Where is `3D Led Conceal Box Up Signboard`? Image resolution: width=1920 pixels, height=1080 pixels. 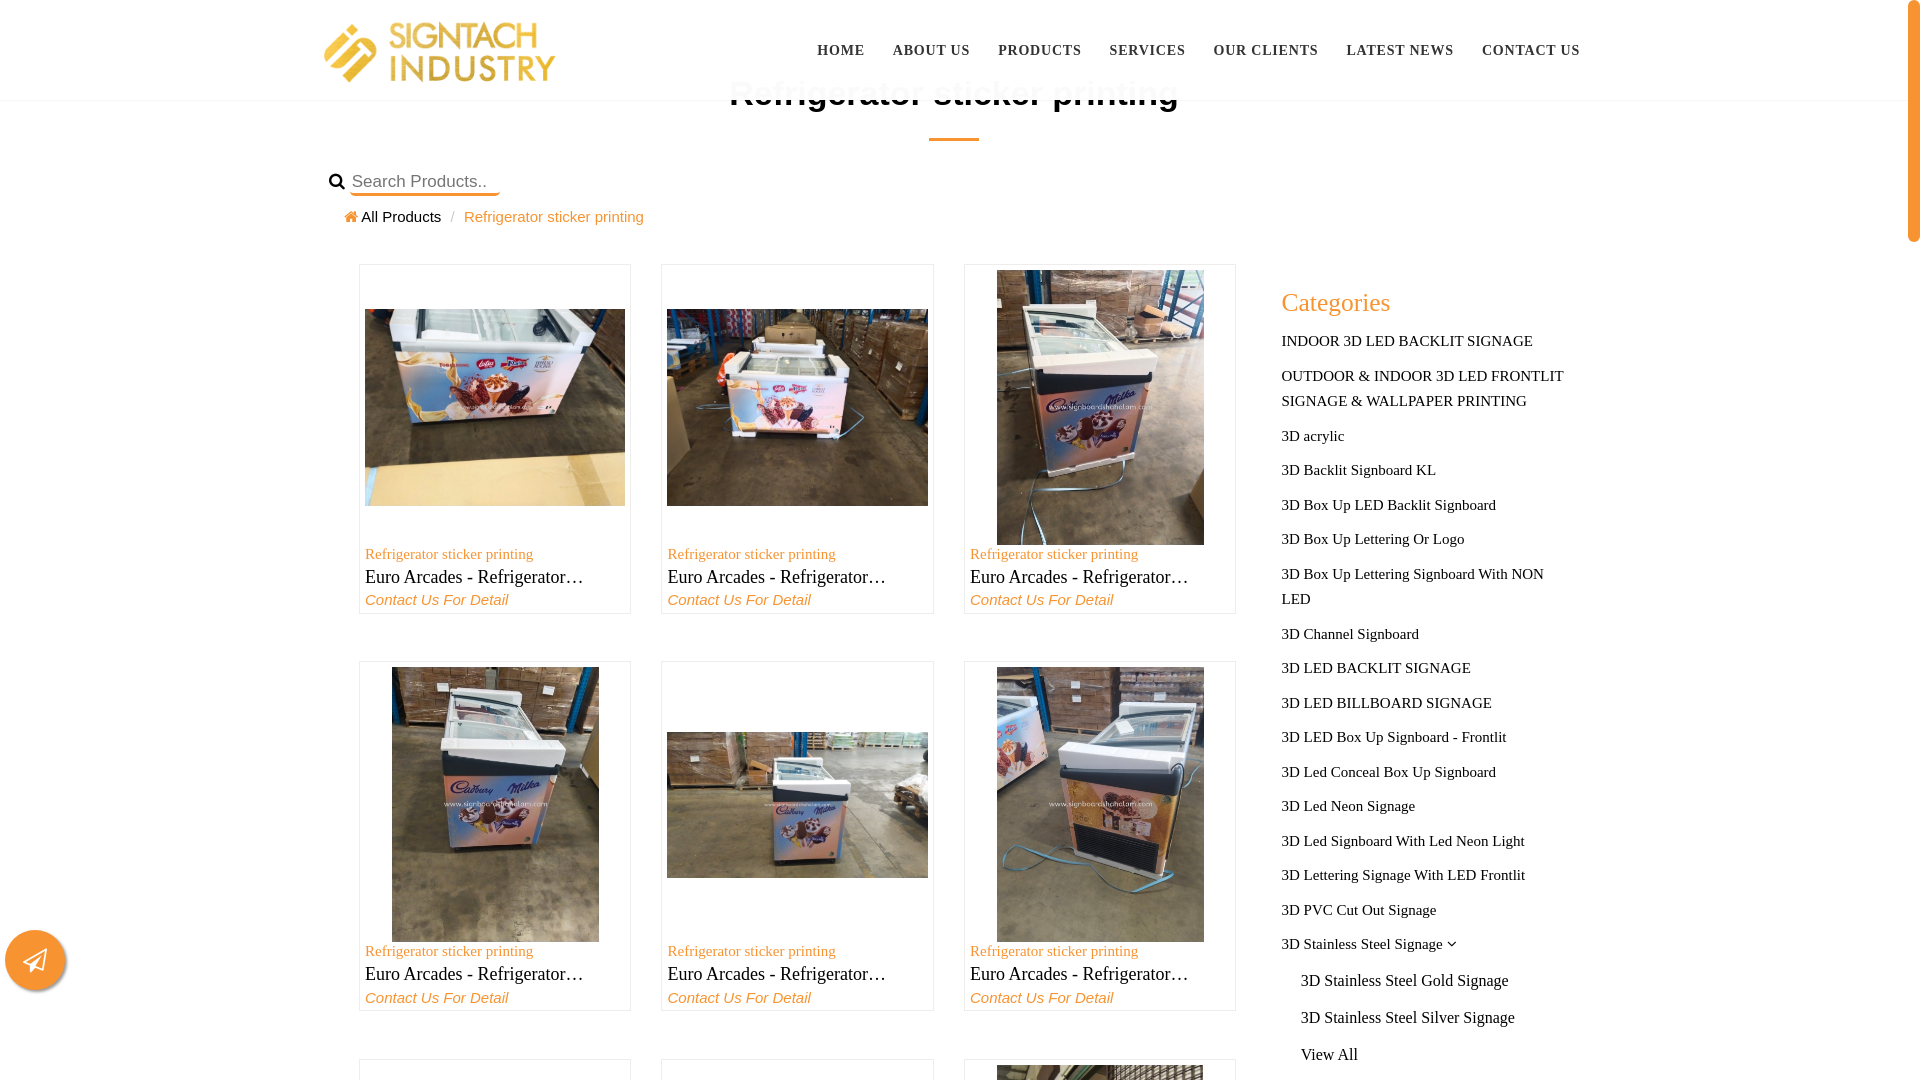 3D Led Conceal Box Up Signboard is located at coordinates (1424, 773).